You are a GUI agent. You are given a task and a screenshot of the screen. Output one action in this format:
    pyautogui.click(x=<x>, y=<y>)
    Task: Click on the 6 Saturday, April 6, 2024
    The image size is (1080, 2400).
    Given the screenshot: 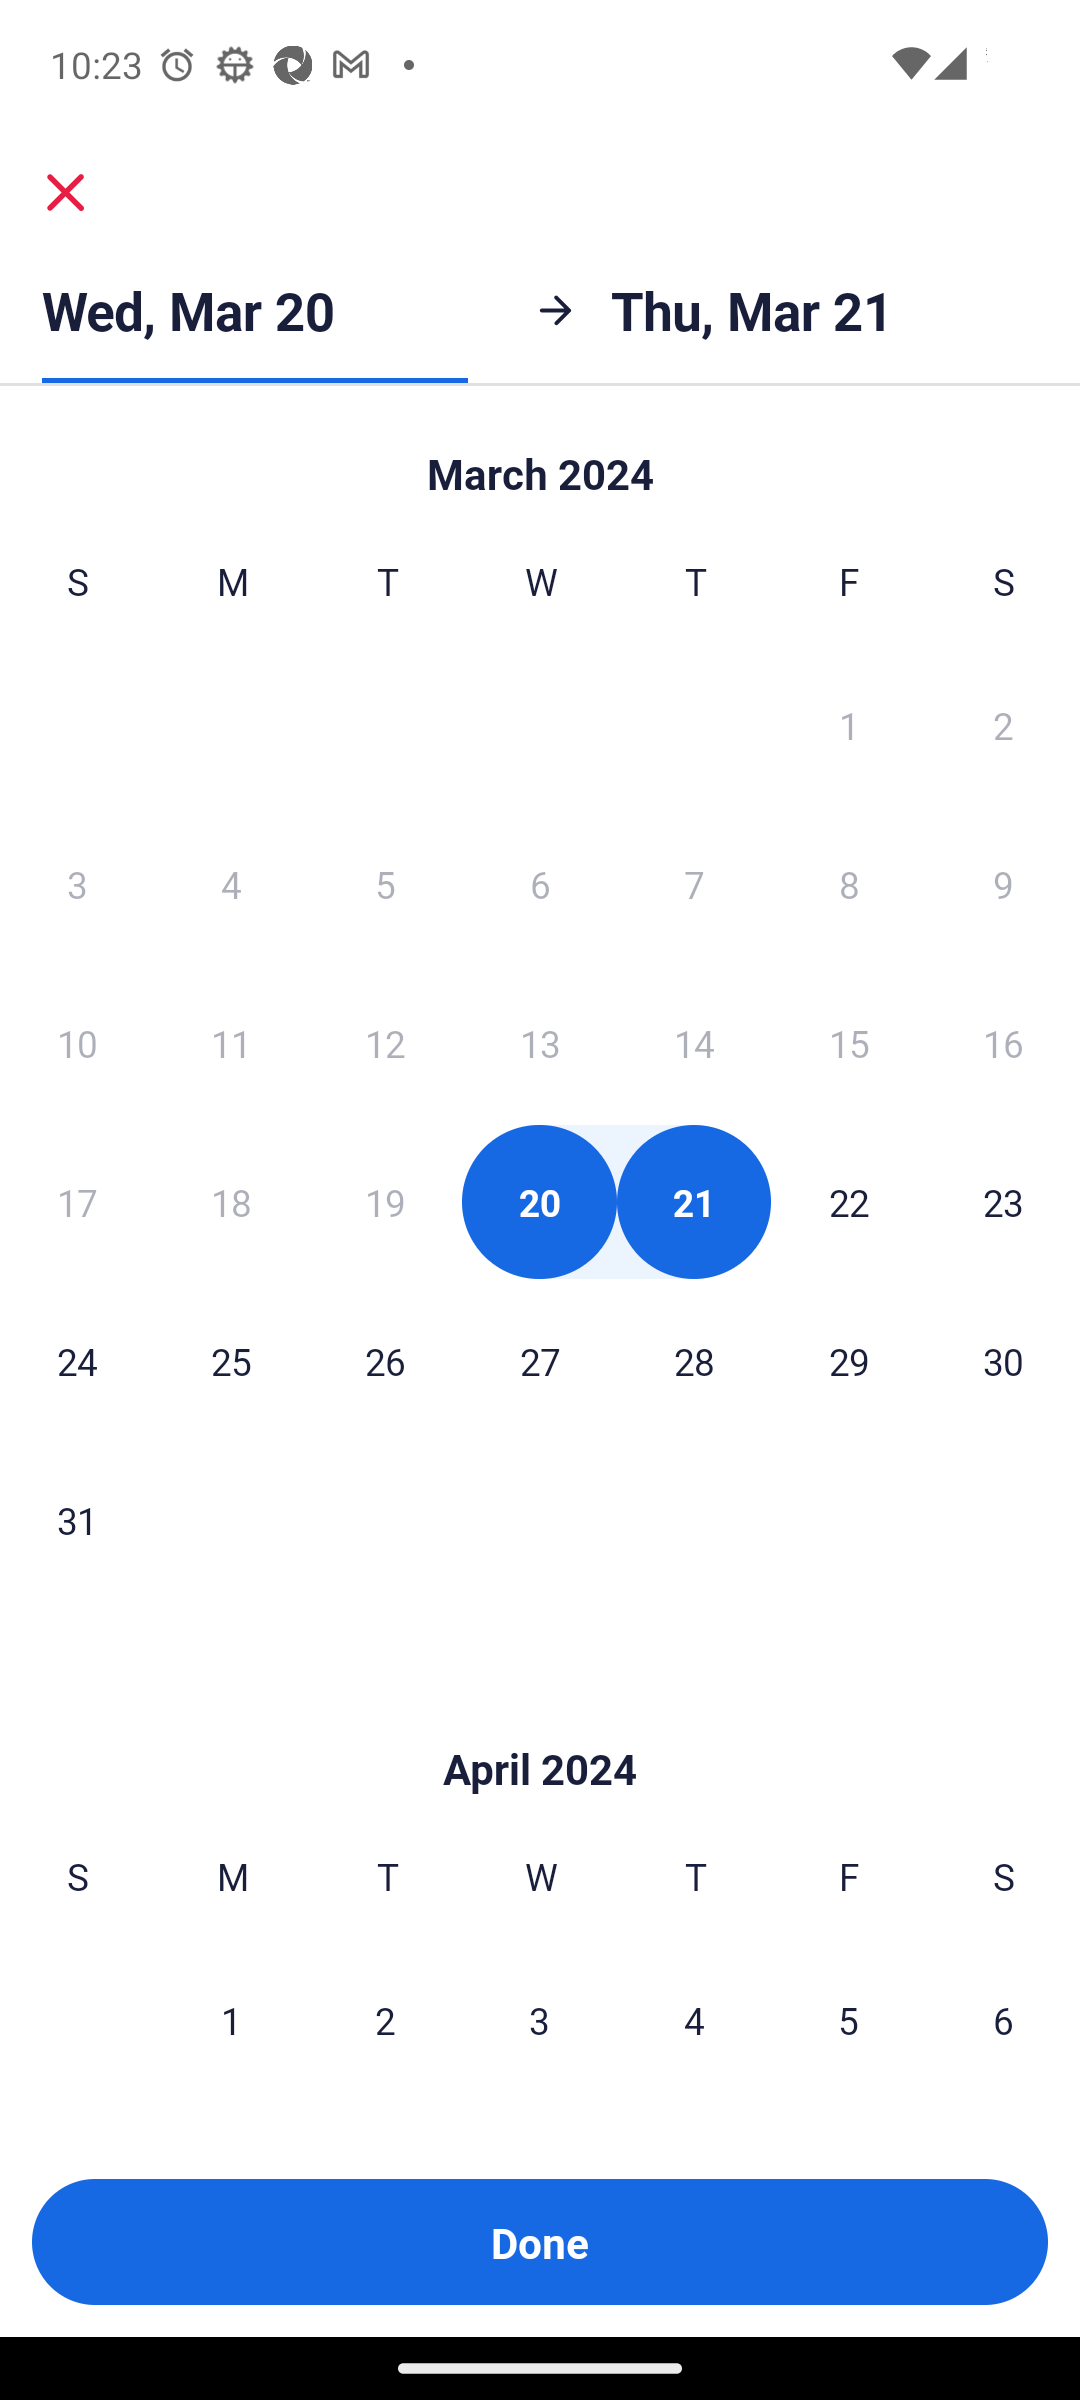 What is the action you would take?
    pyautogui.click(x=1002, y=2020)
    